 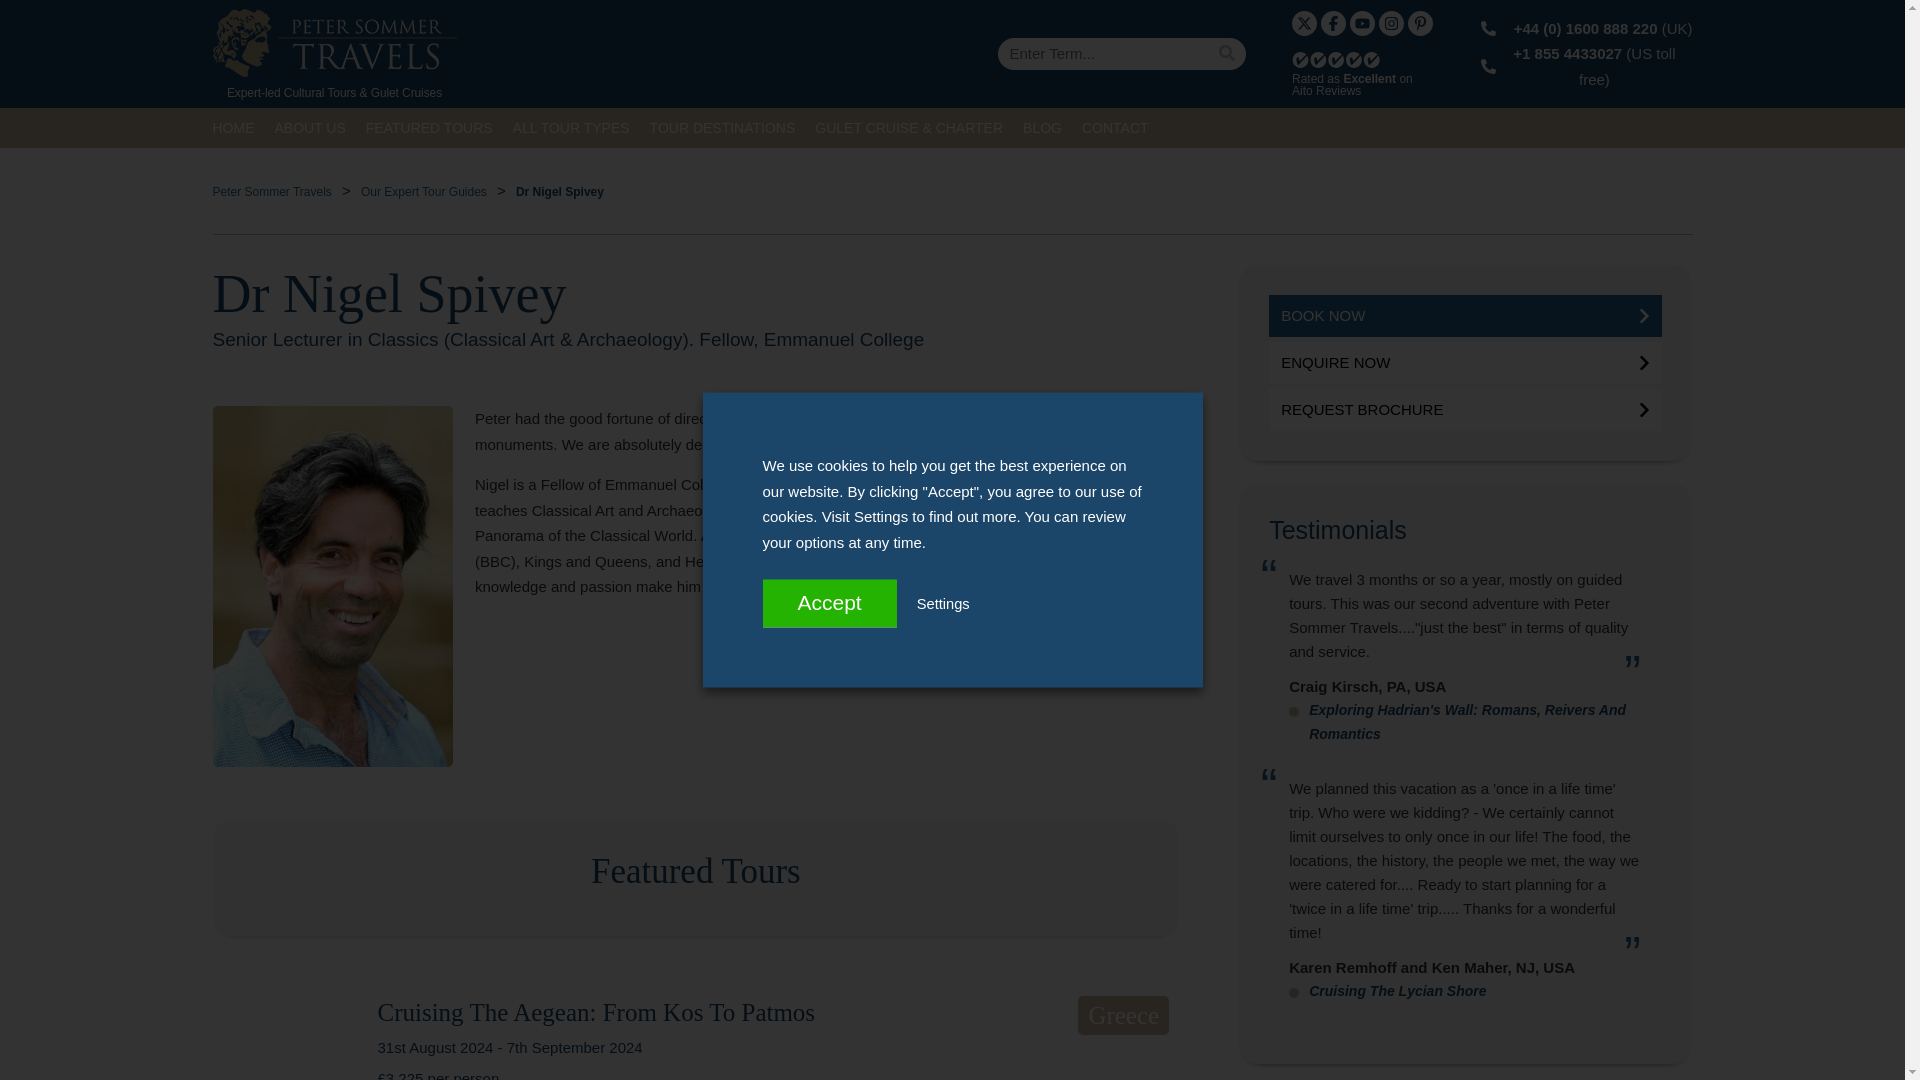 I want to click on Peter Sommer Travels logo, so click(x=334, y=42).